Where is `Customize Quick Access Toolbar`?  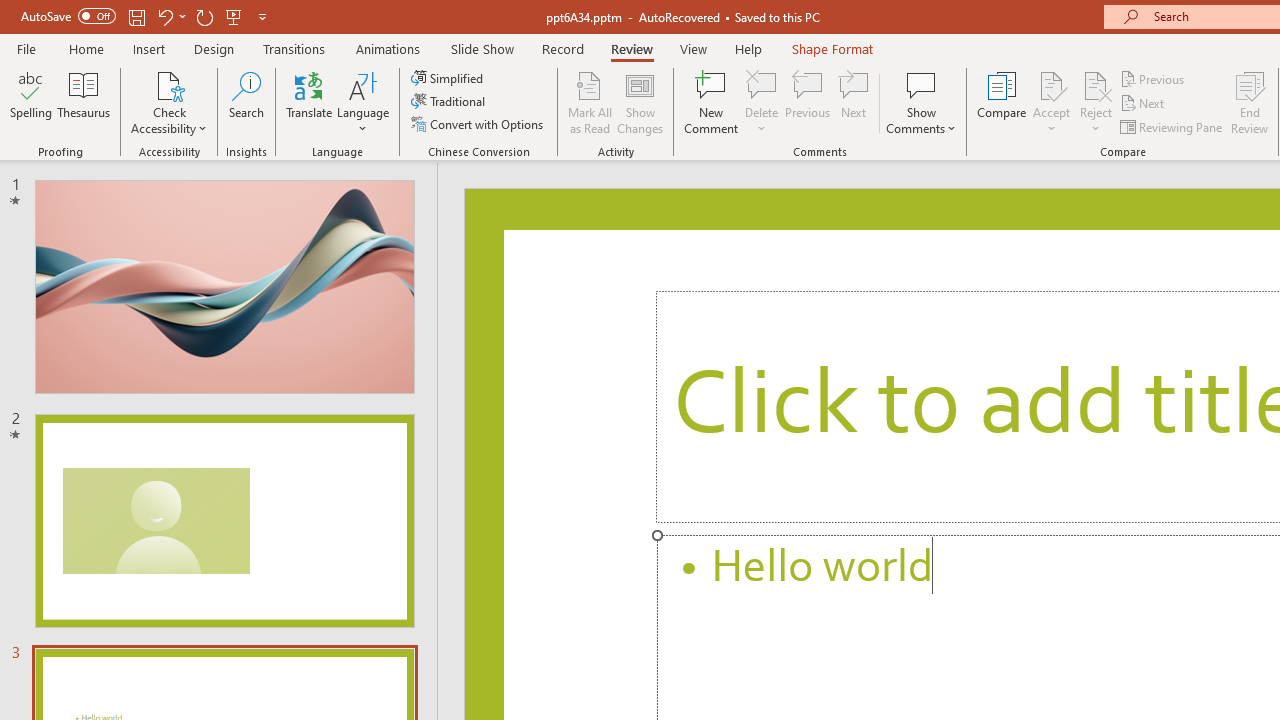
Customize Quick Access Toolbar is located at coordinates (262, 16).